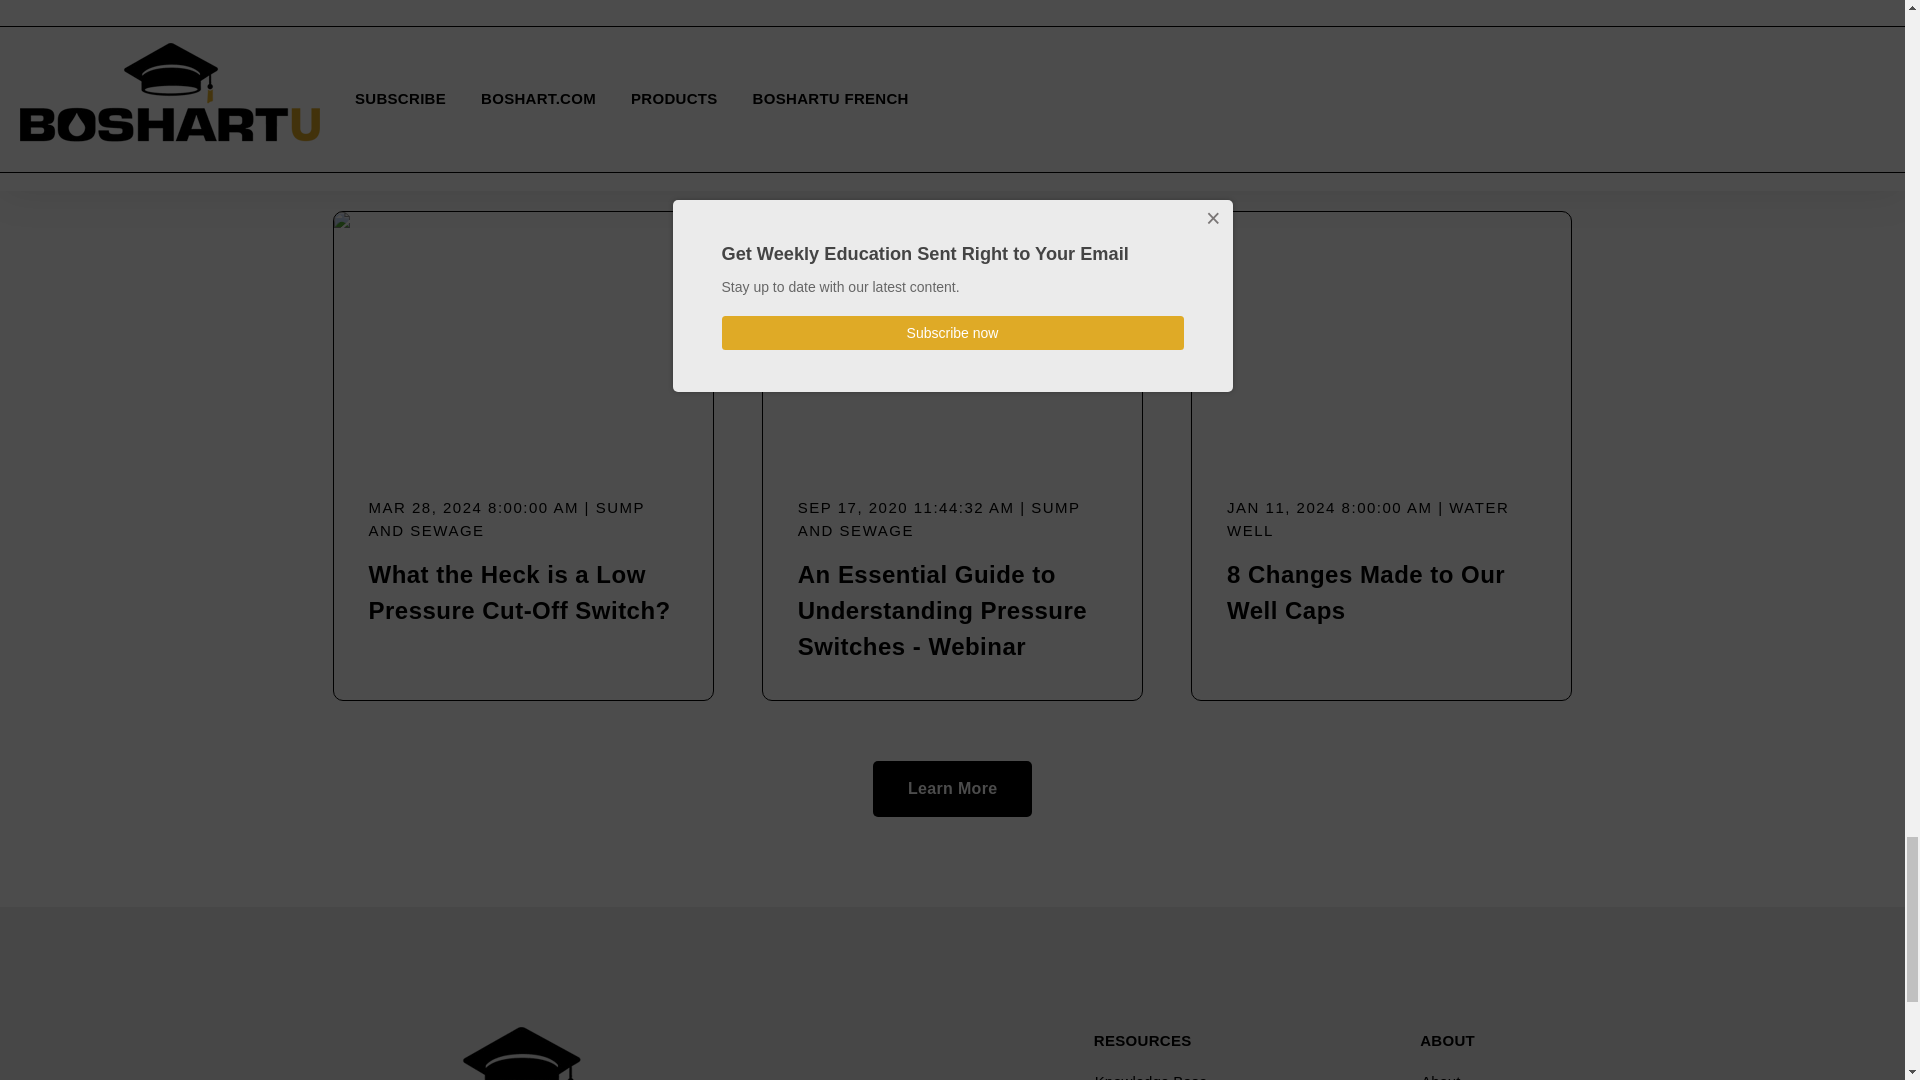 Image resolution: width=1920 pixels, height=1080 pixels. What do you see at coordinates (1494, 1072) in the screenshot?
I see `About` at bounding box center [1494, 1072].